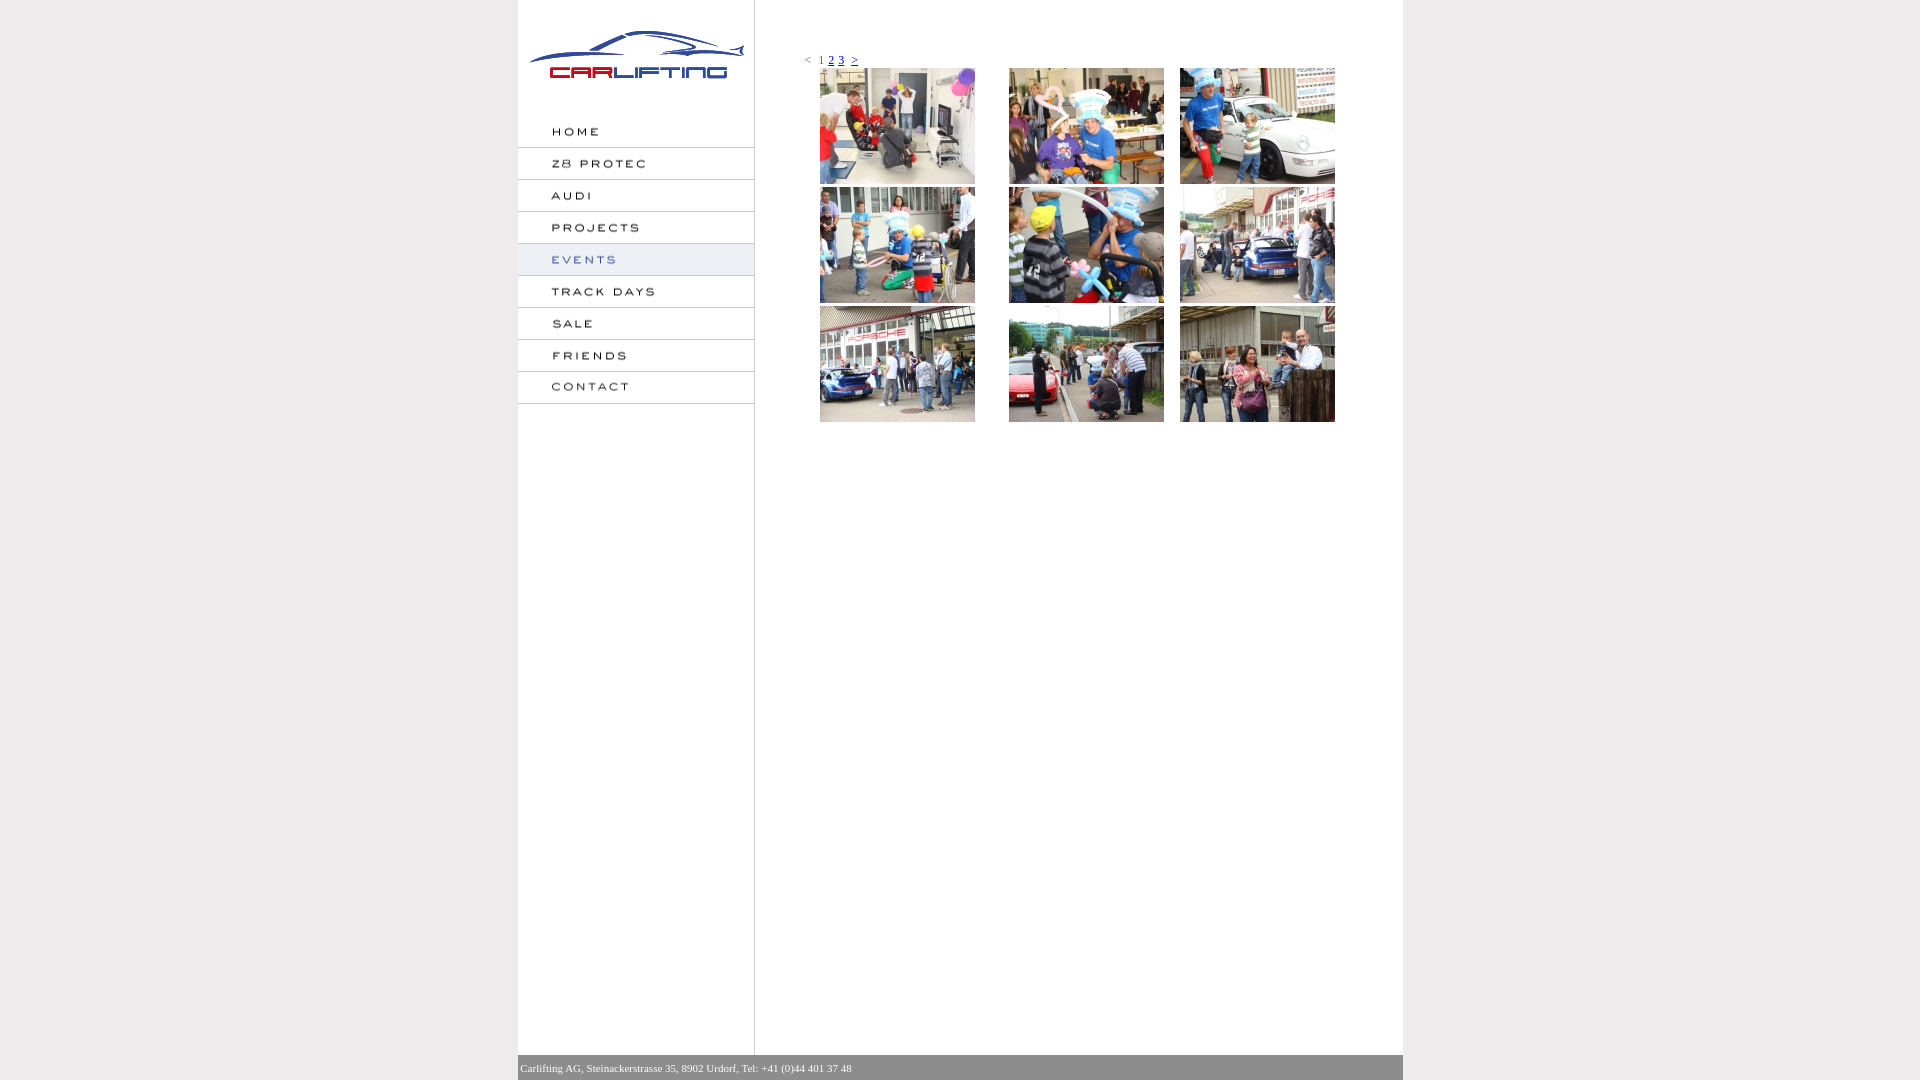 The image size is (1920, 1080). What do you see at coordinates (831, 60) in the screenshot?
I see `2` at bounding box center [831, 60].